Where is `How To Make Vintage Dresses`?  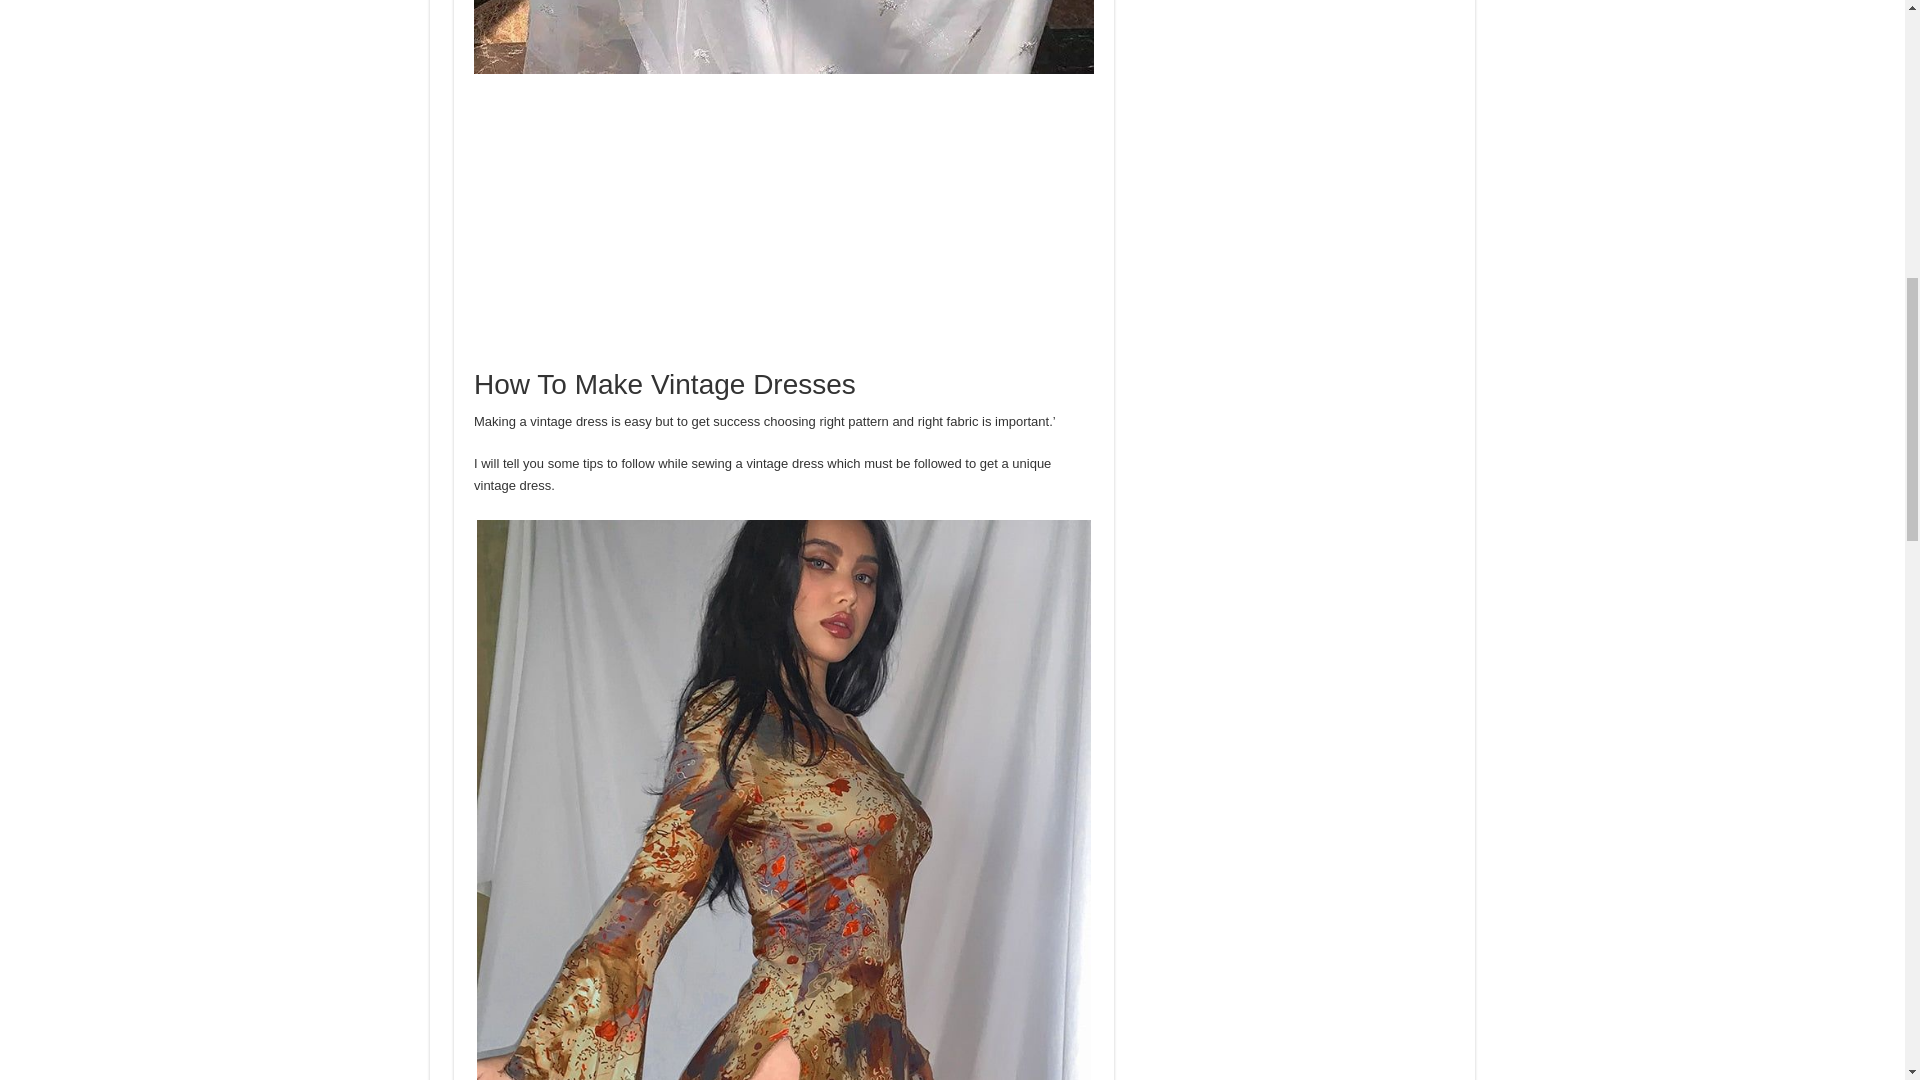 How To Make Vintage Dresses is located at coordinates (784, 37).